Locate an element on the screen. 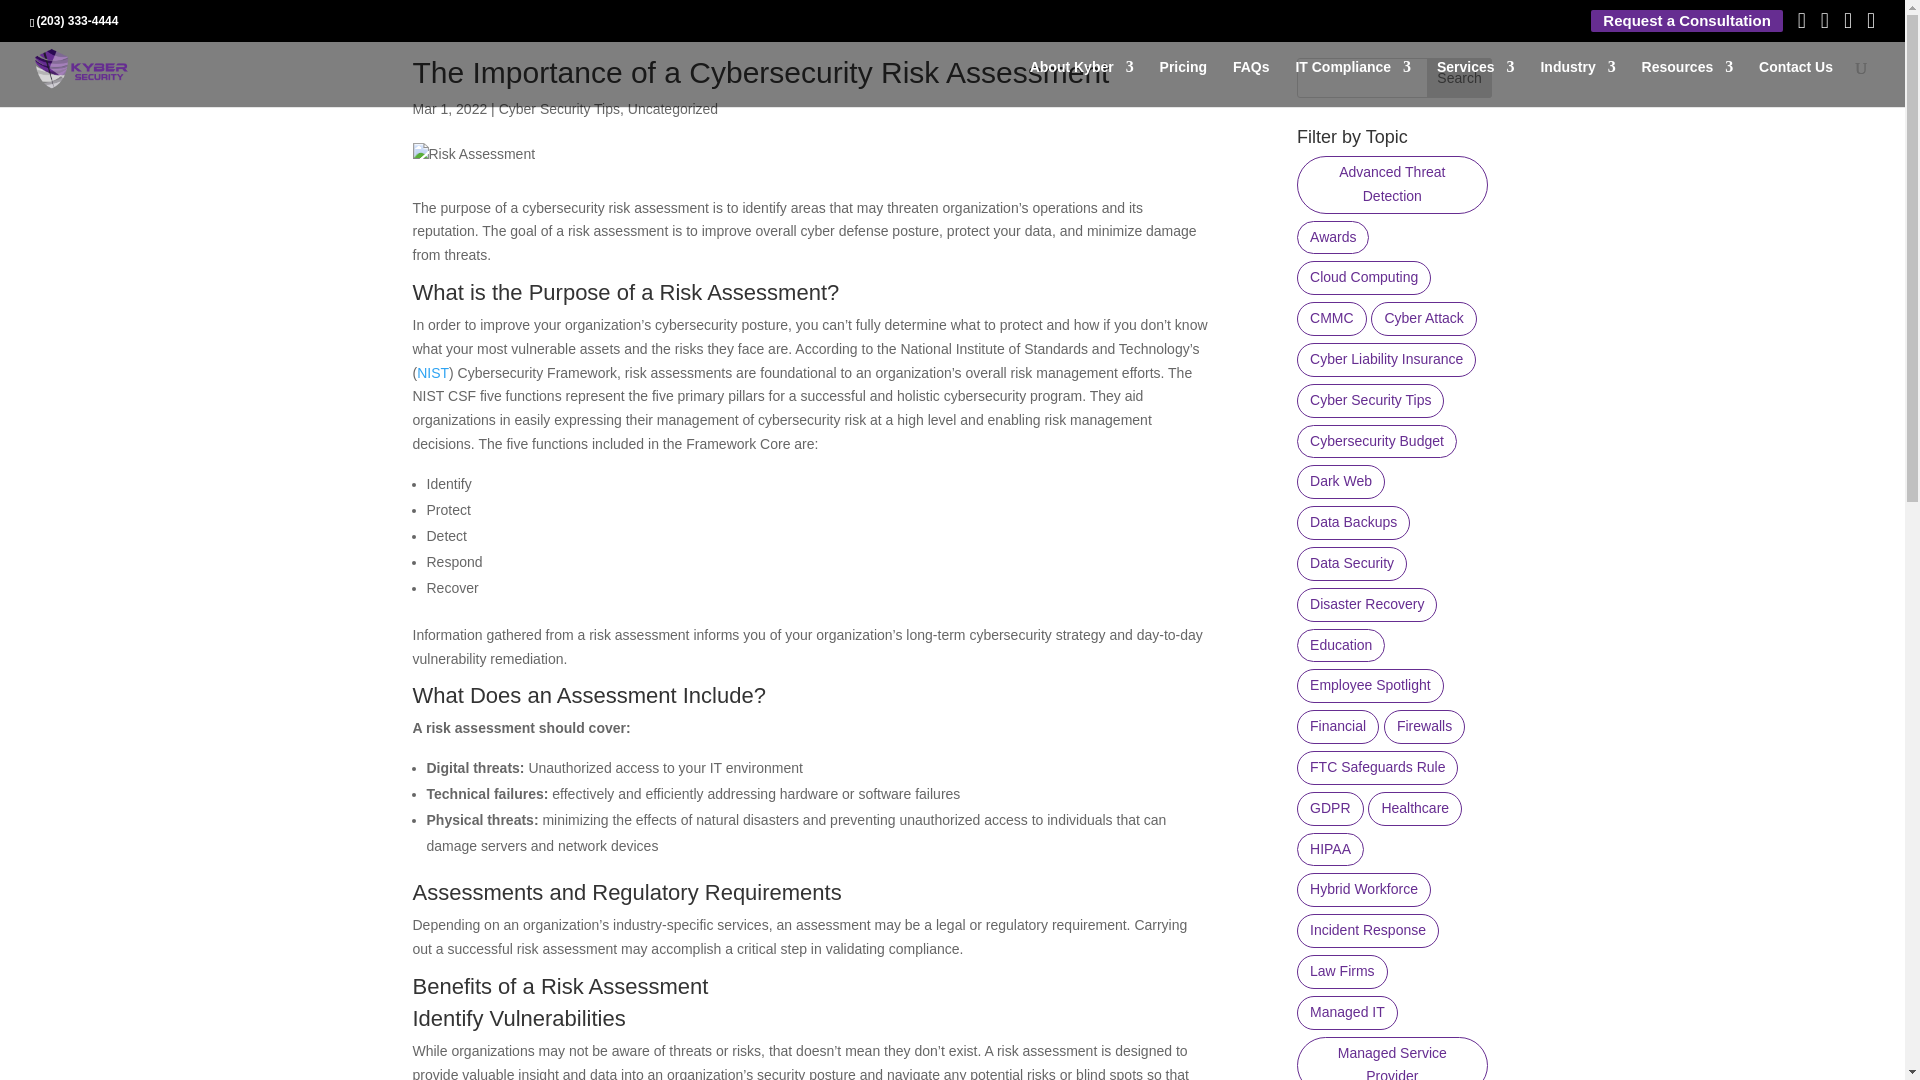 This screenshot has width=1920, height=1080. Services is located at coordinates (1475, 83).